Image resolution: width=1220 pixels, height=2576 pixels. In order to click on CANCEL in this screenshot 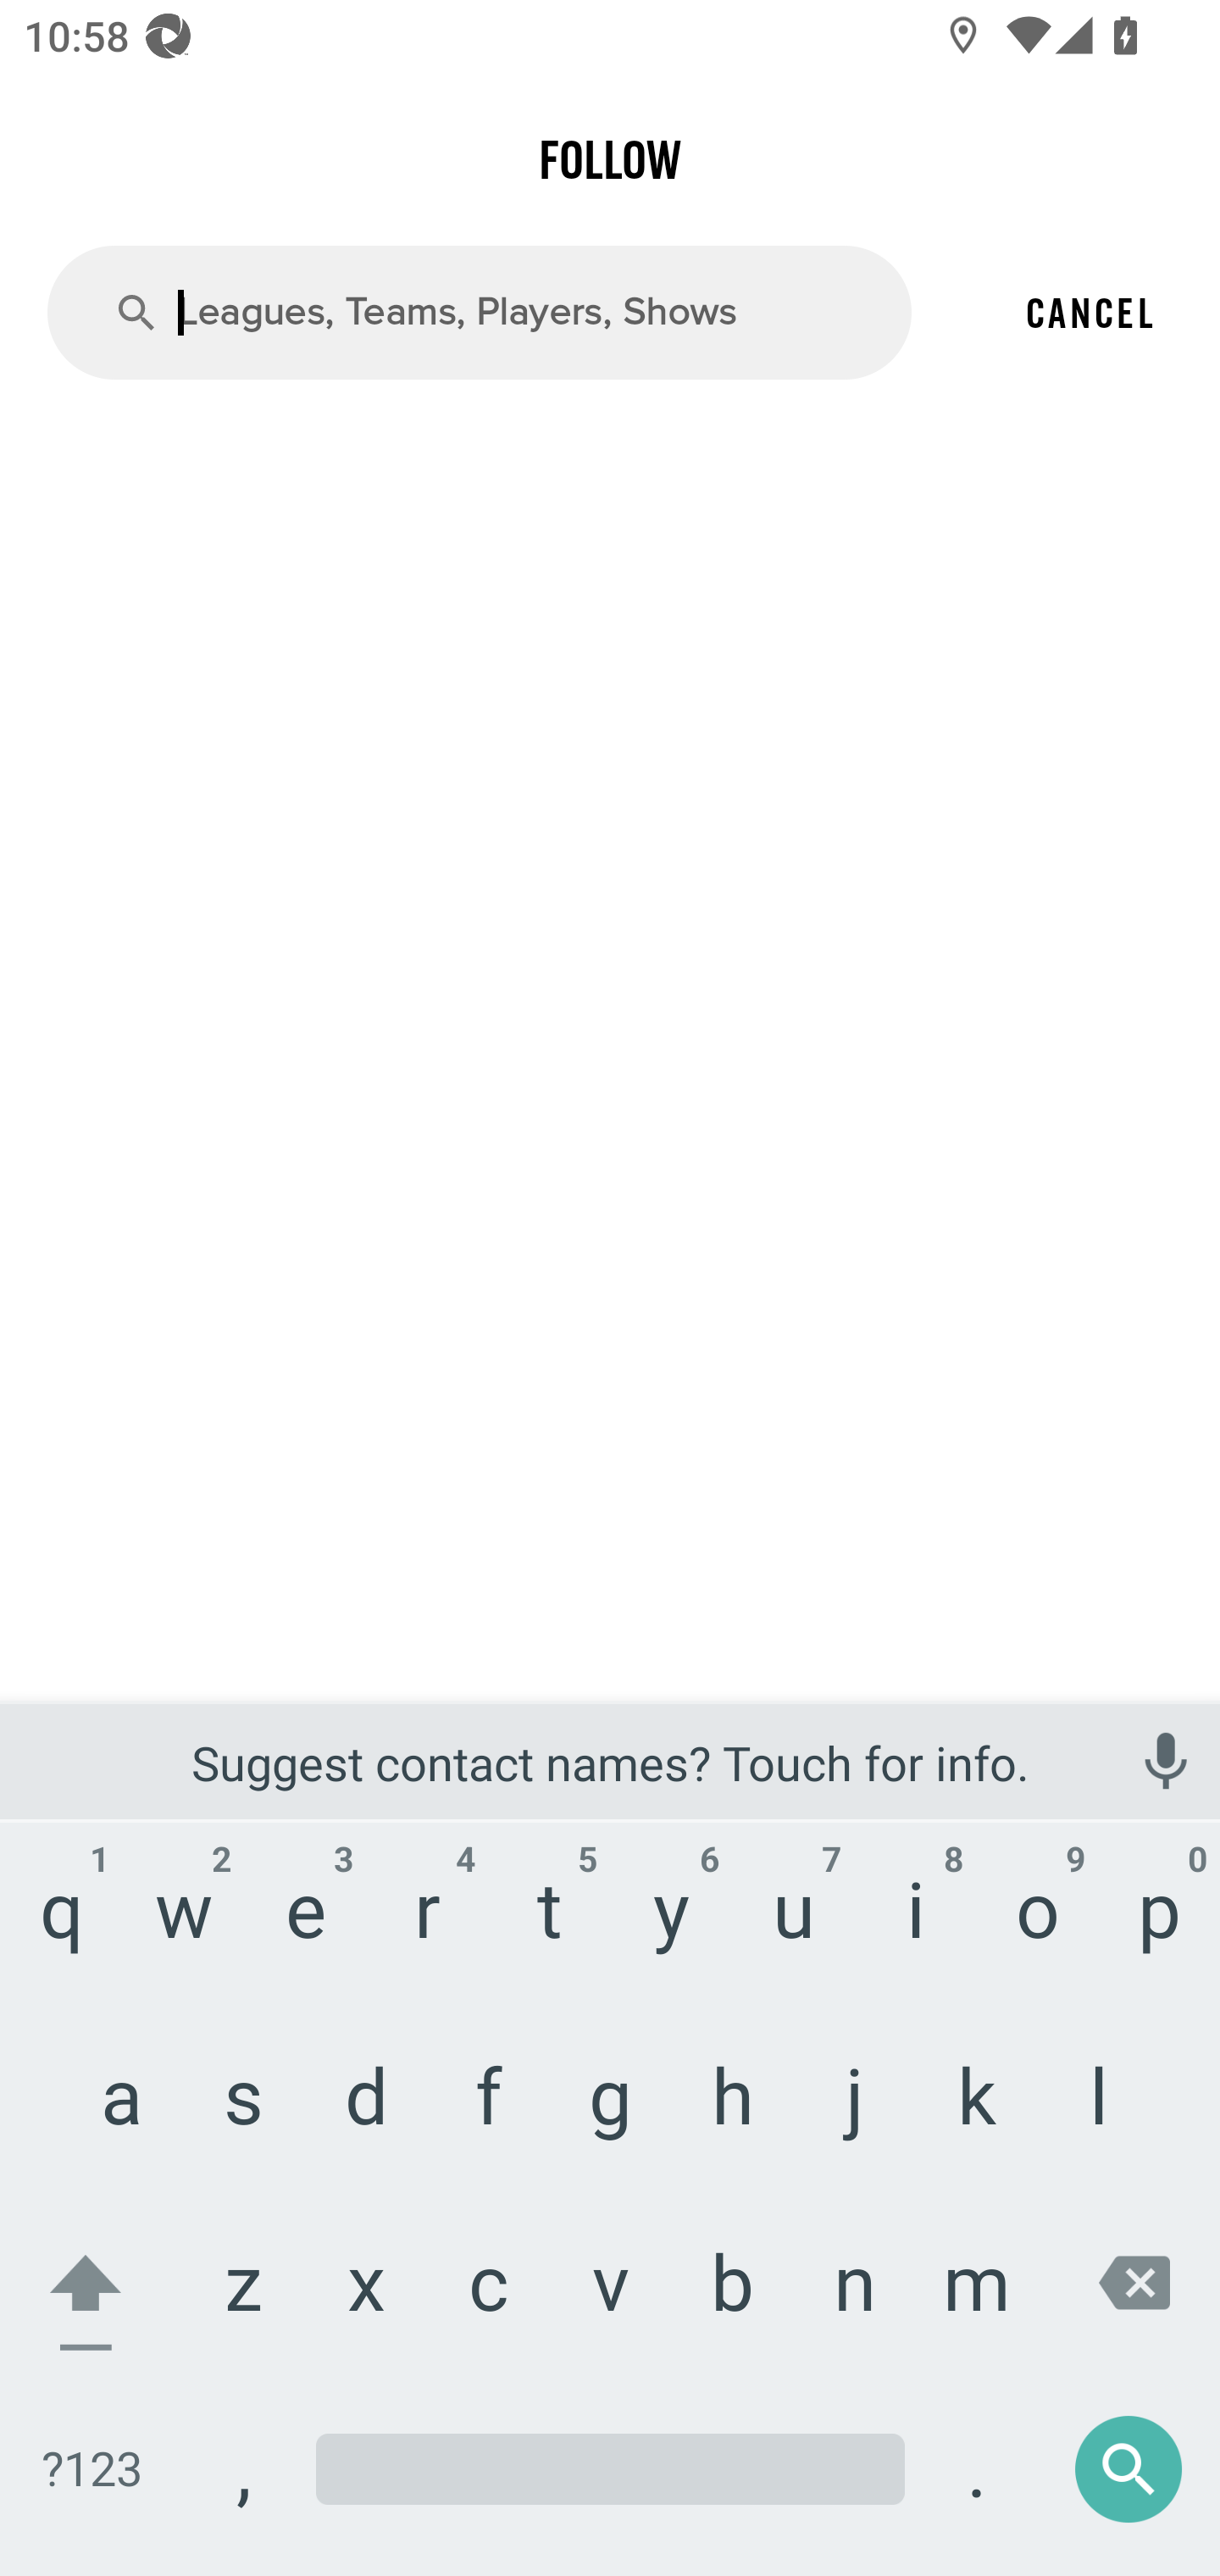, I will do `click(1090, 312)`.